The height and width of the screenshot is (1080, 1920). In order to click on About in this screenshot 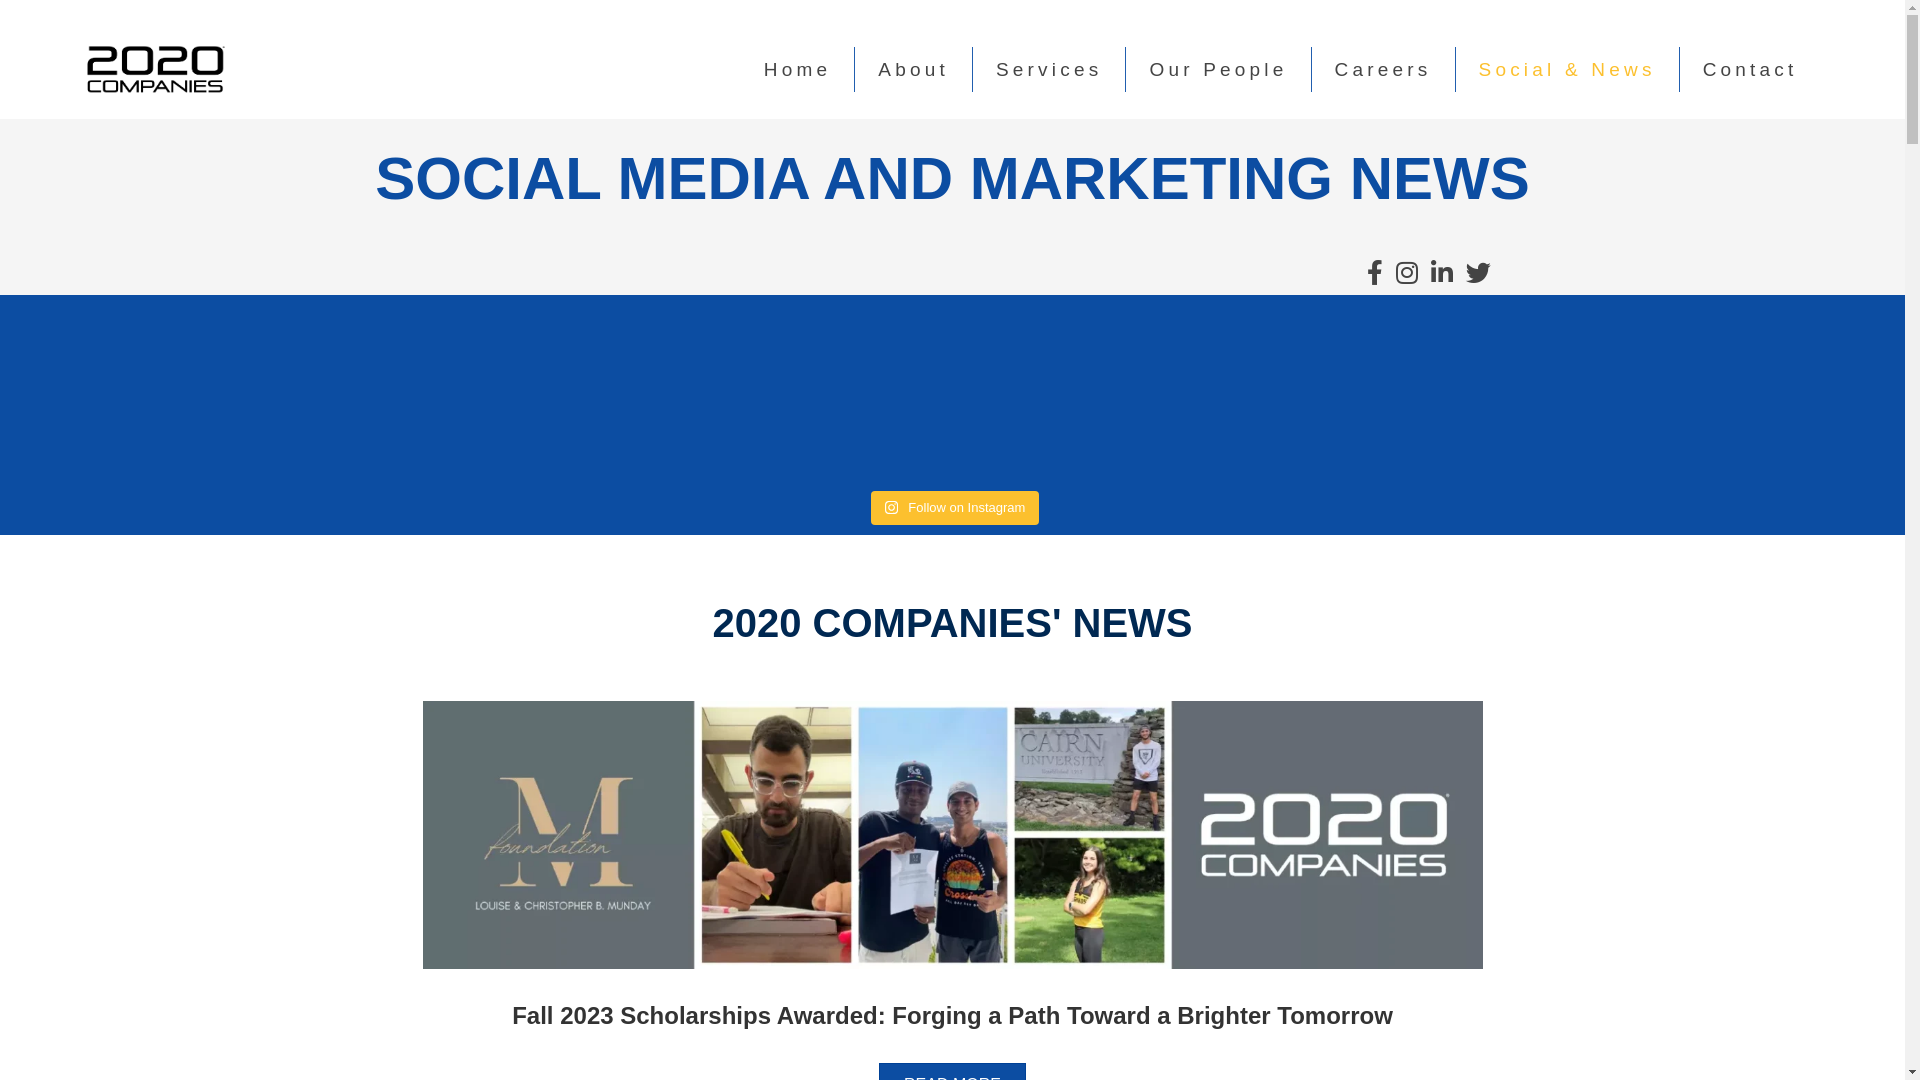, I will do `click(914, 70)`.